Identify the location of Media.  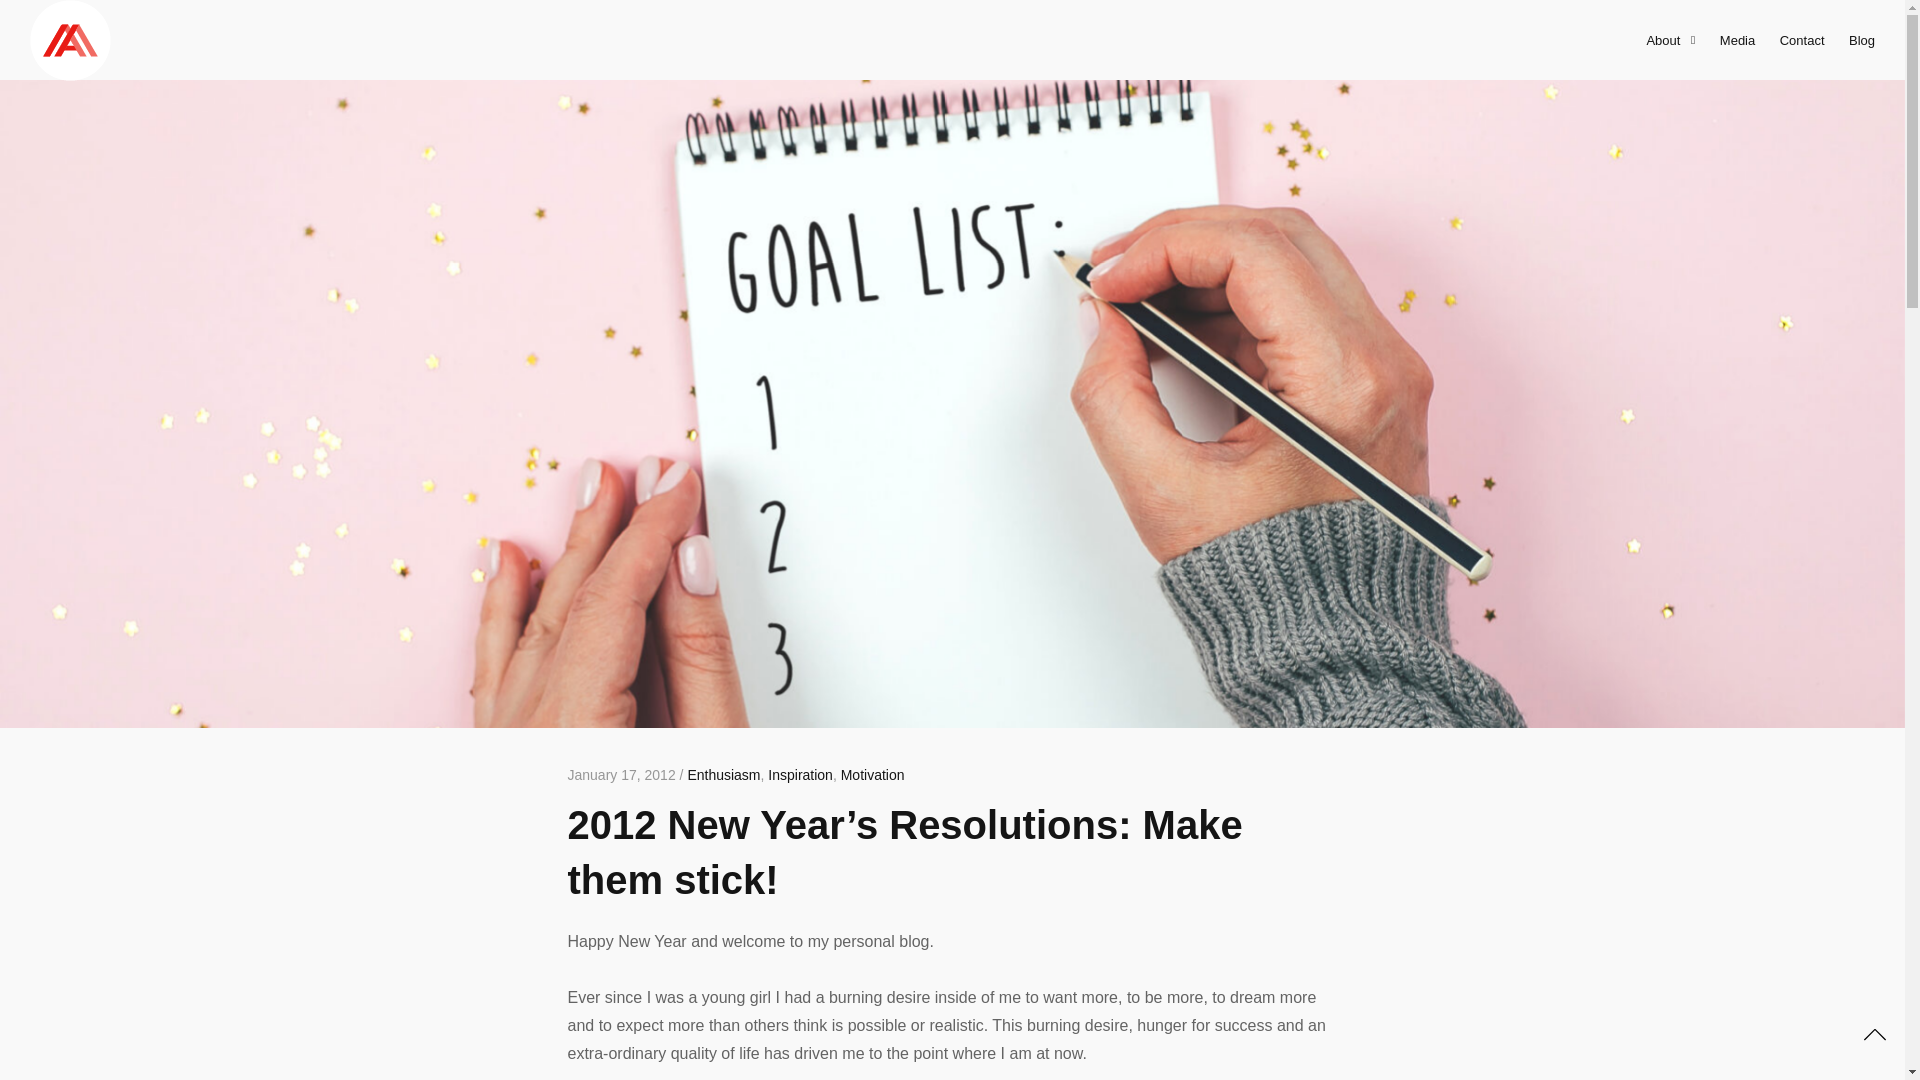
(1737, 40).